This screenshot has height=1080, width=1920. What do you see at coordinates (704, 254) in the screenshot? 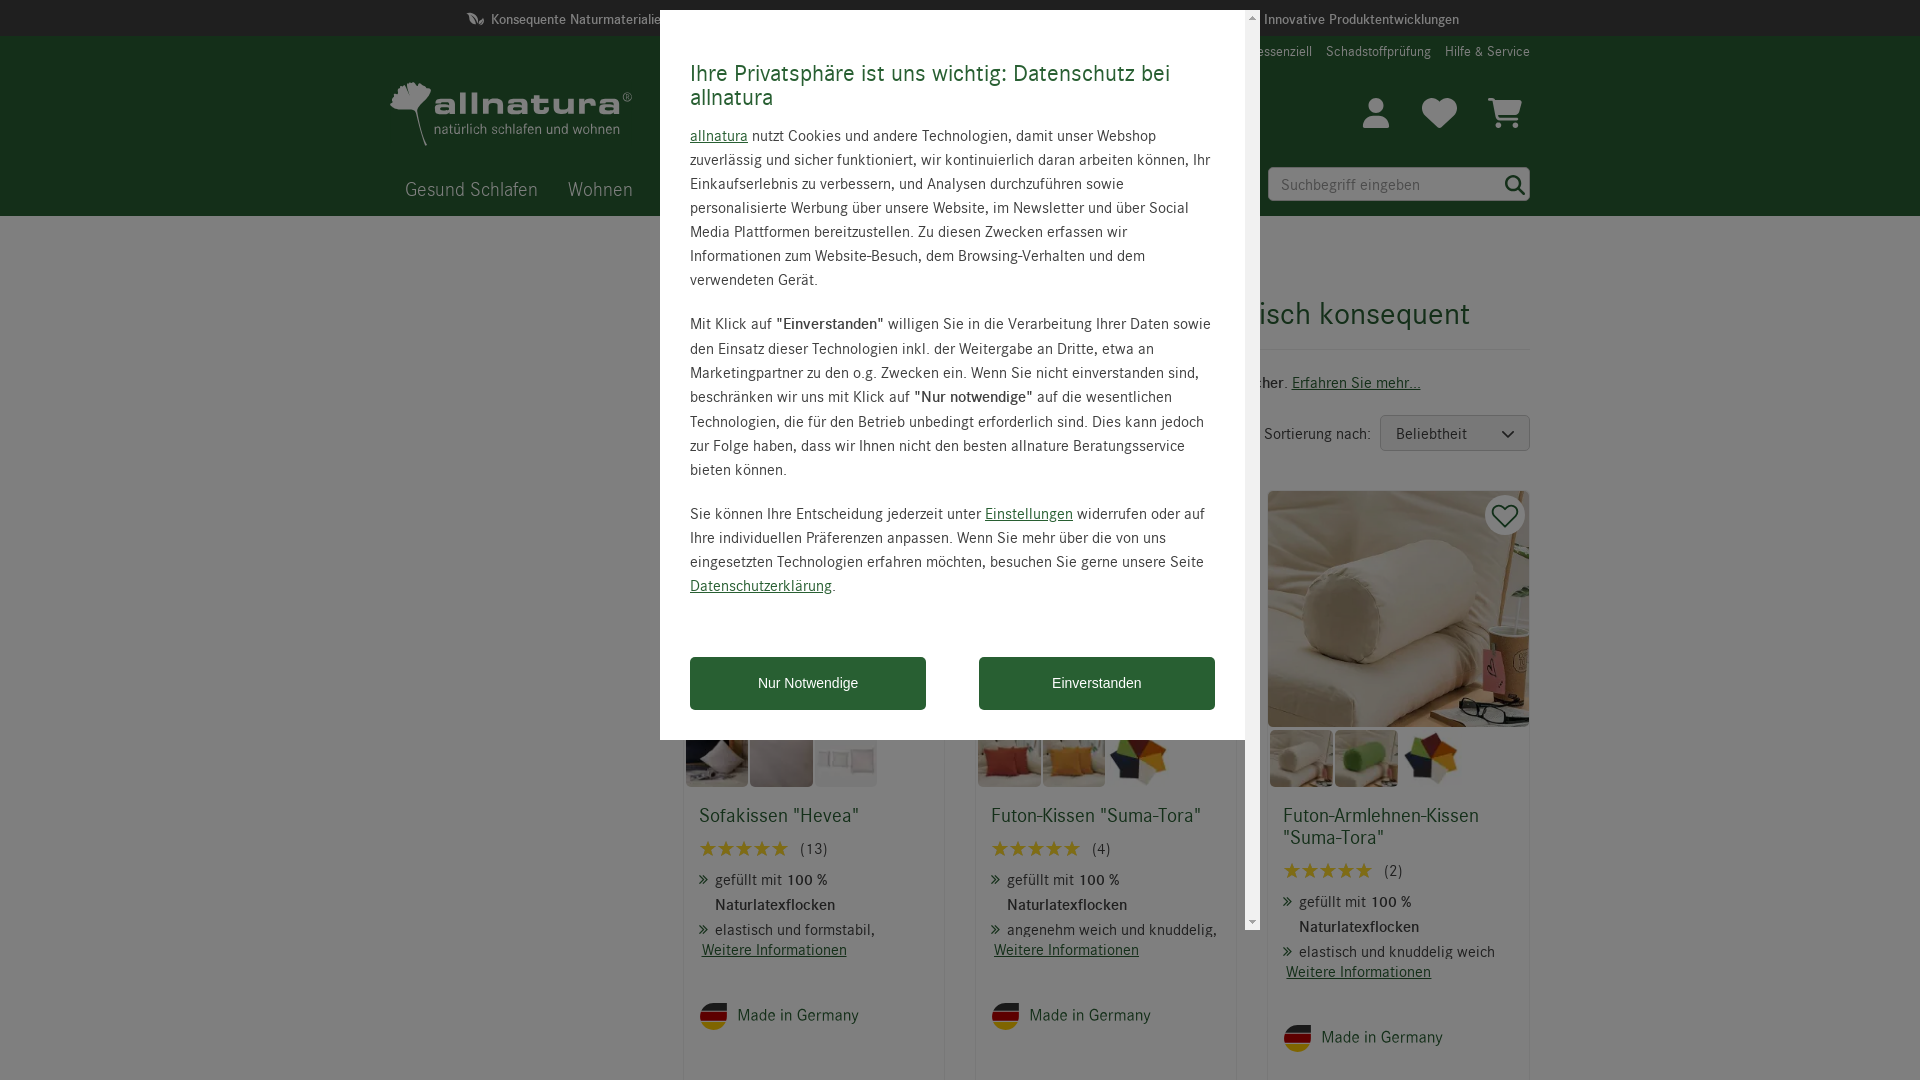
I see `Startseite` at bounding box center [704, 254].